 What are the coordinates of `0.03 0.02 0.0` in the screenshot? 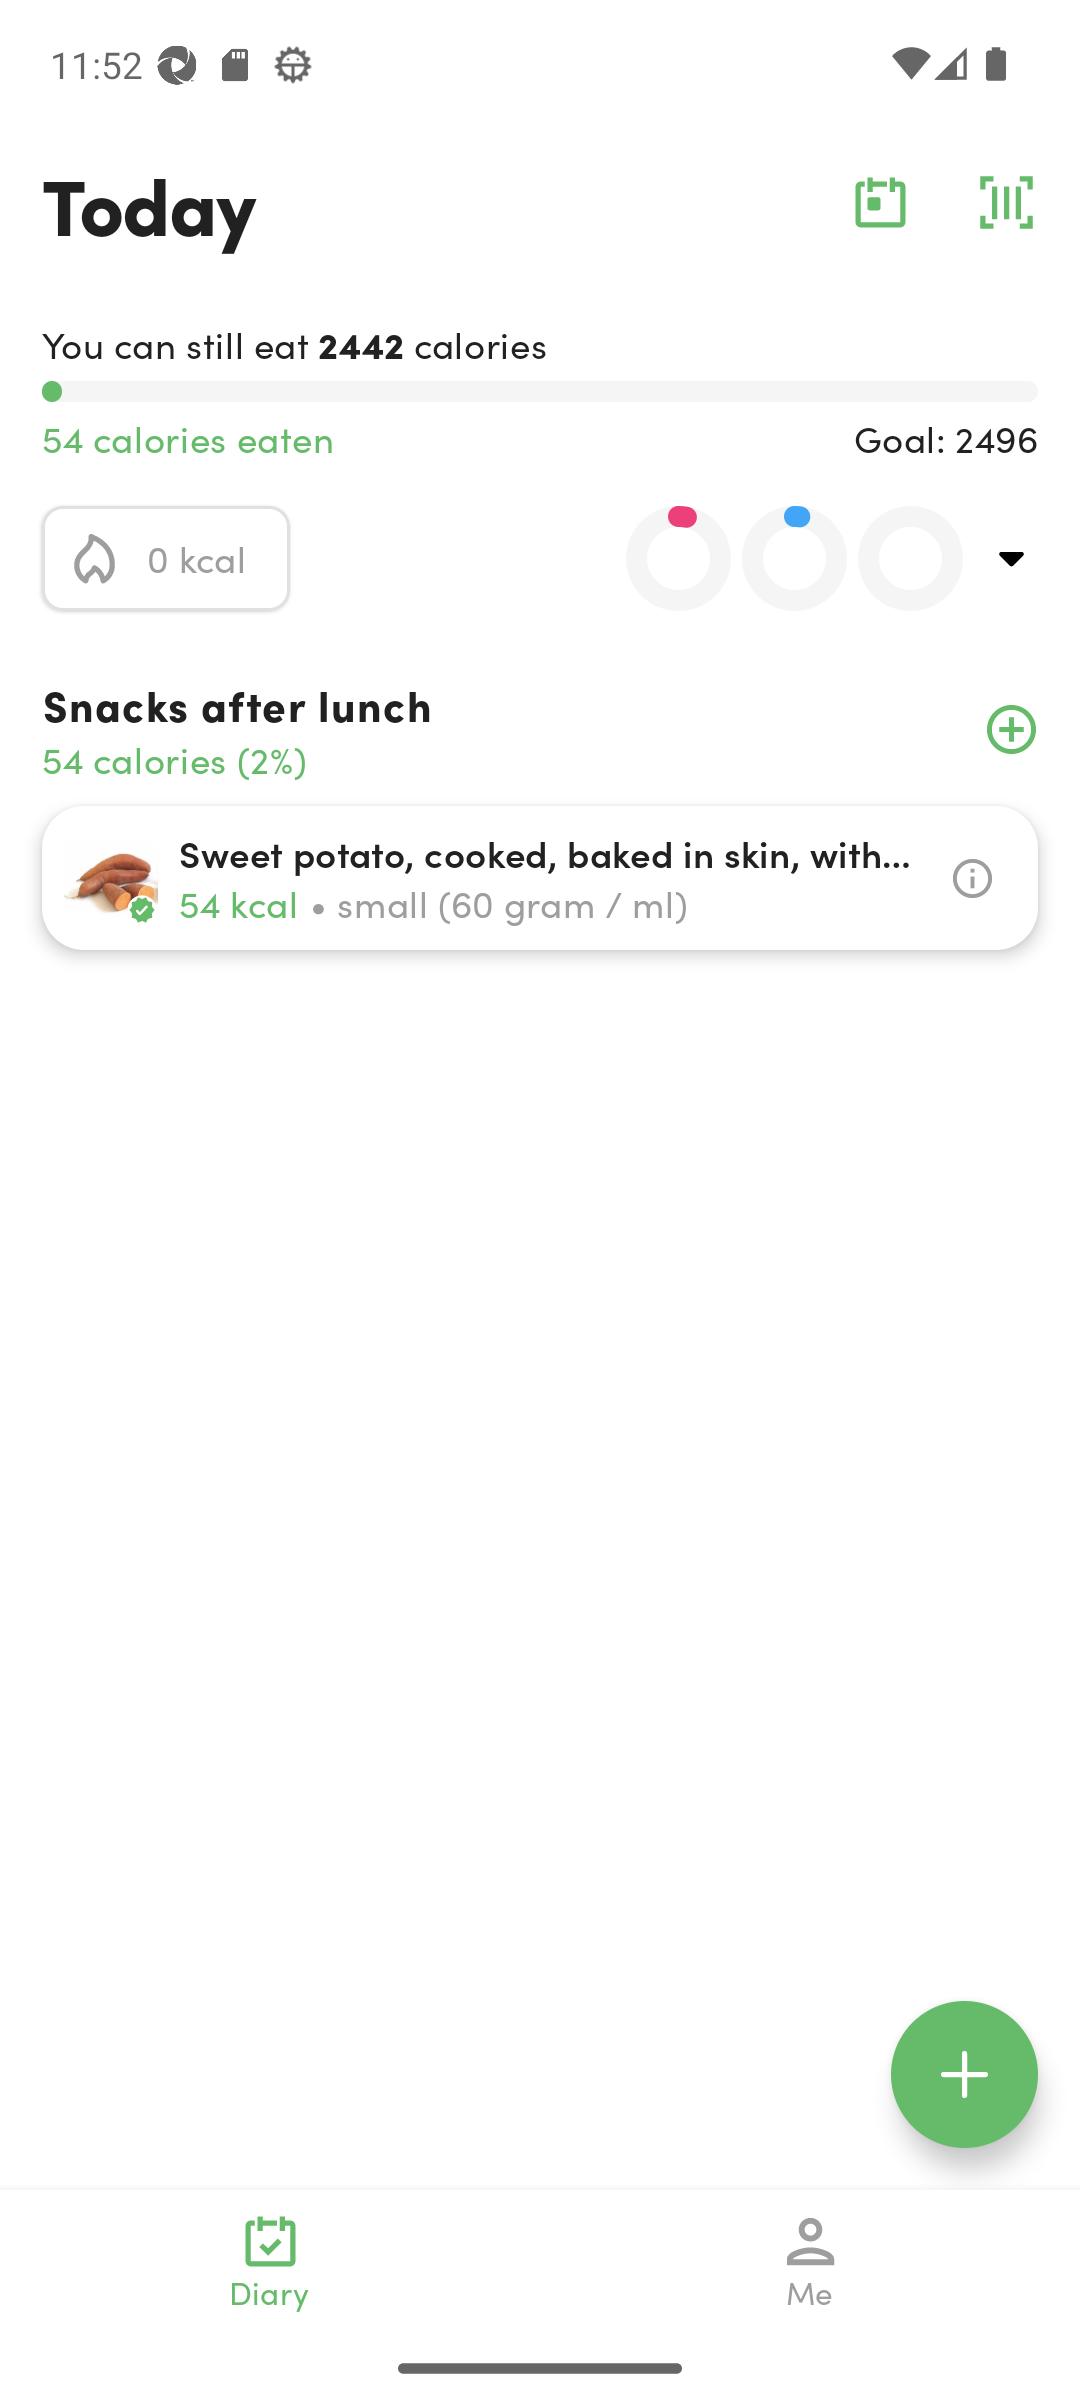 It's located at (777, 558).